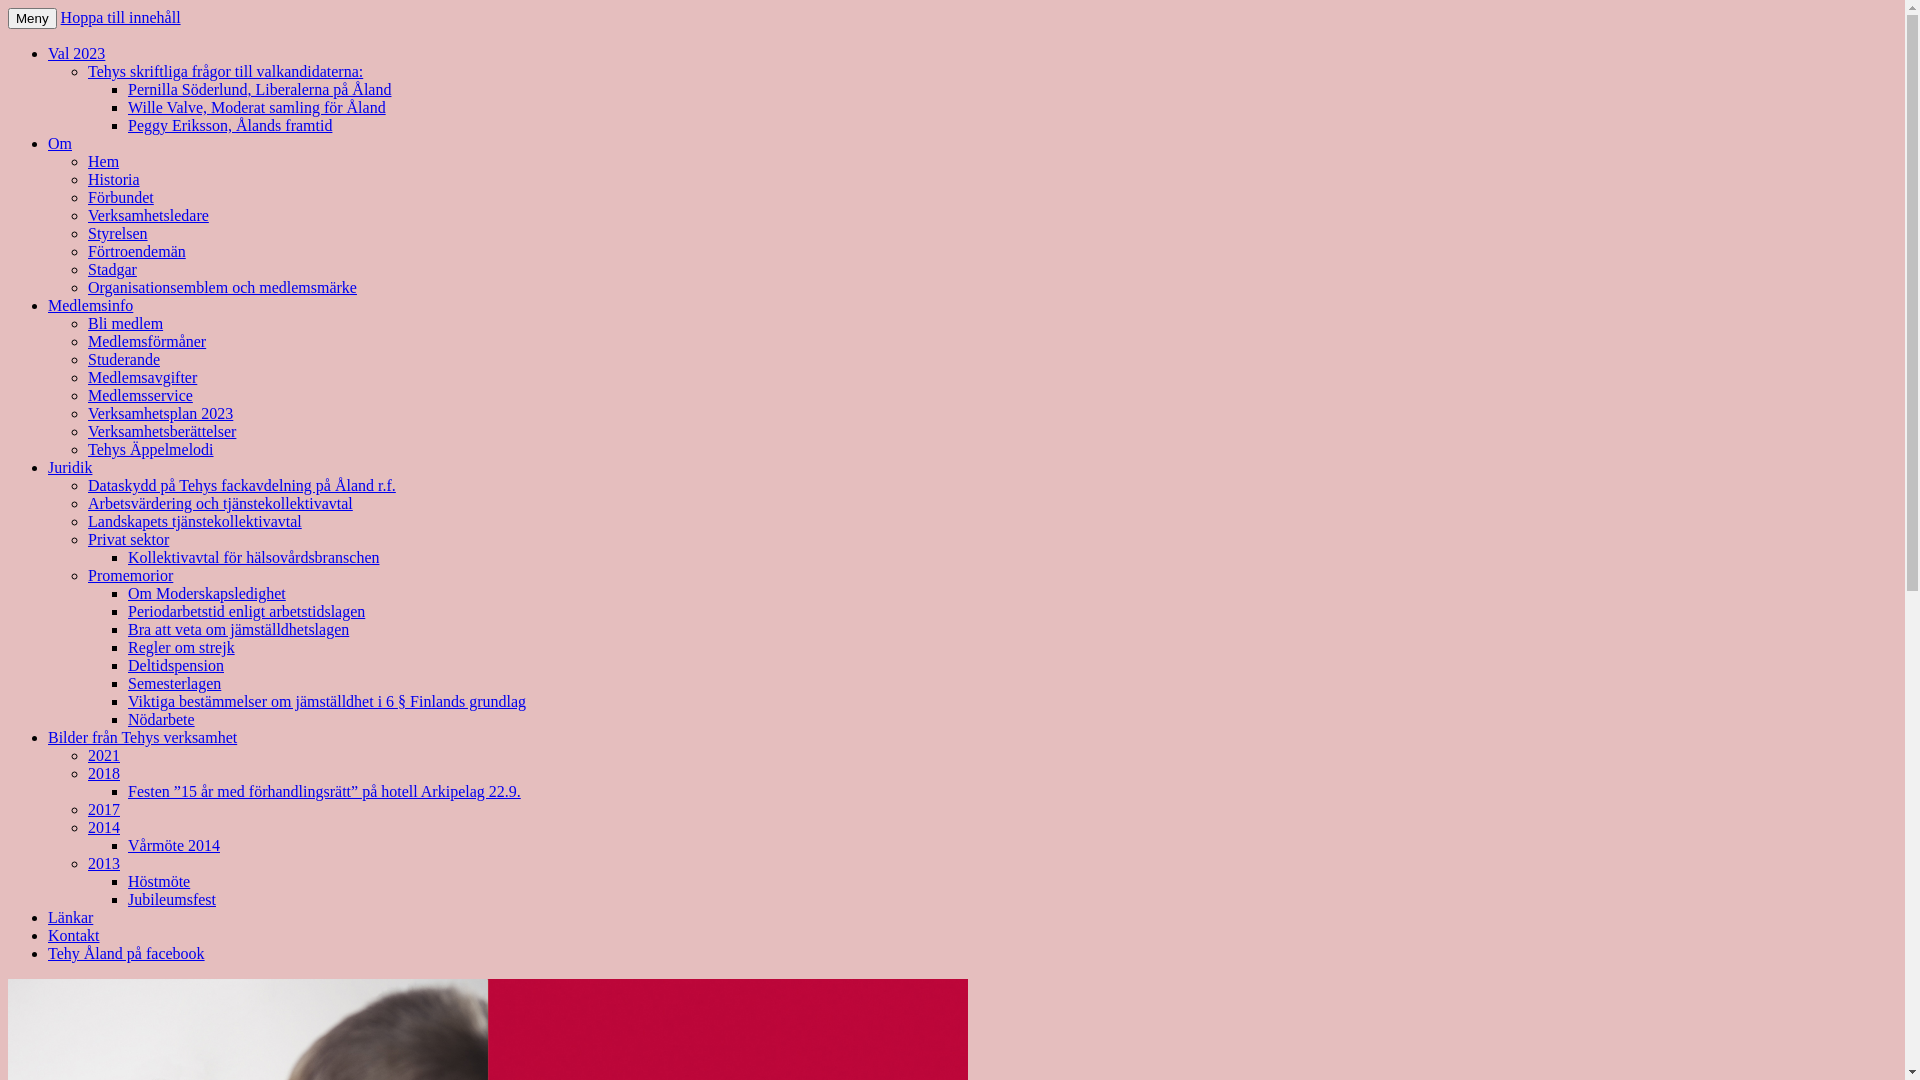 The width and height of the screenshot is (1920, 1080). I want to click on Deltidspension, so click(176, 666).